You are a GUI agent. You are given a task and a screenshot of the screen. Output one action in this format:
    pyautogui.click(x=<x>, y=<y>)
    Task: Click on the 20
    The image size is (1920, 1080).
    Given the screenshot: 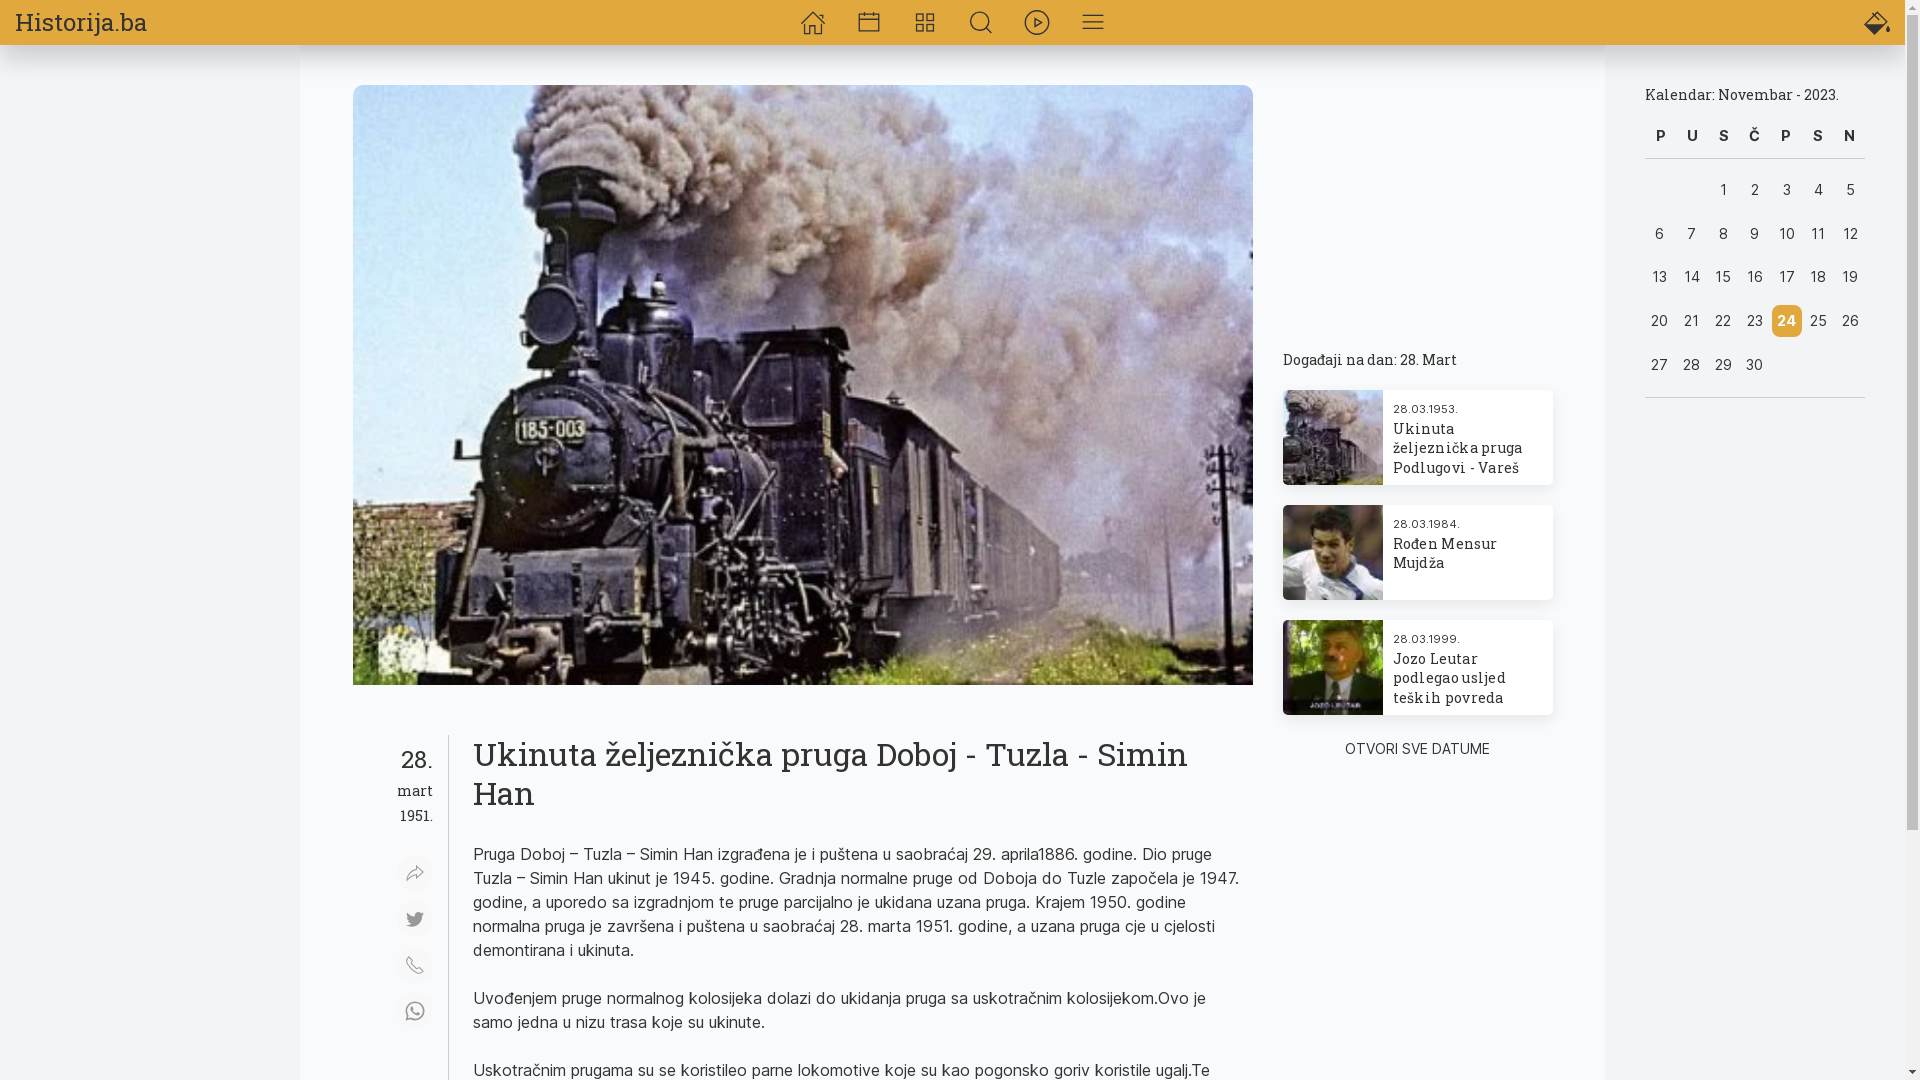 What is the action you would take?
    pyautogui.click(x=1660, y=321)
    